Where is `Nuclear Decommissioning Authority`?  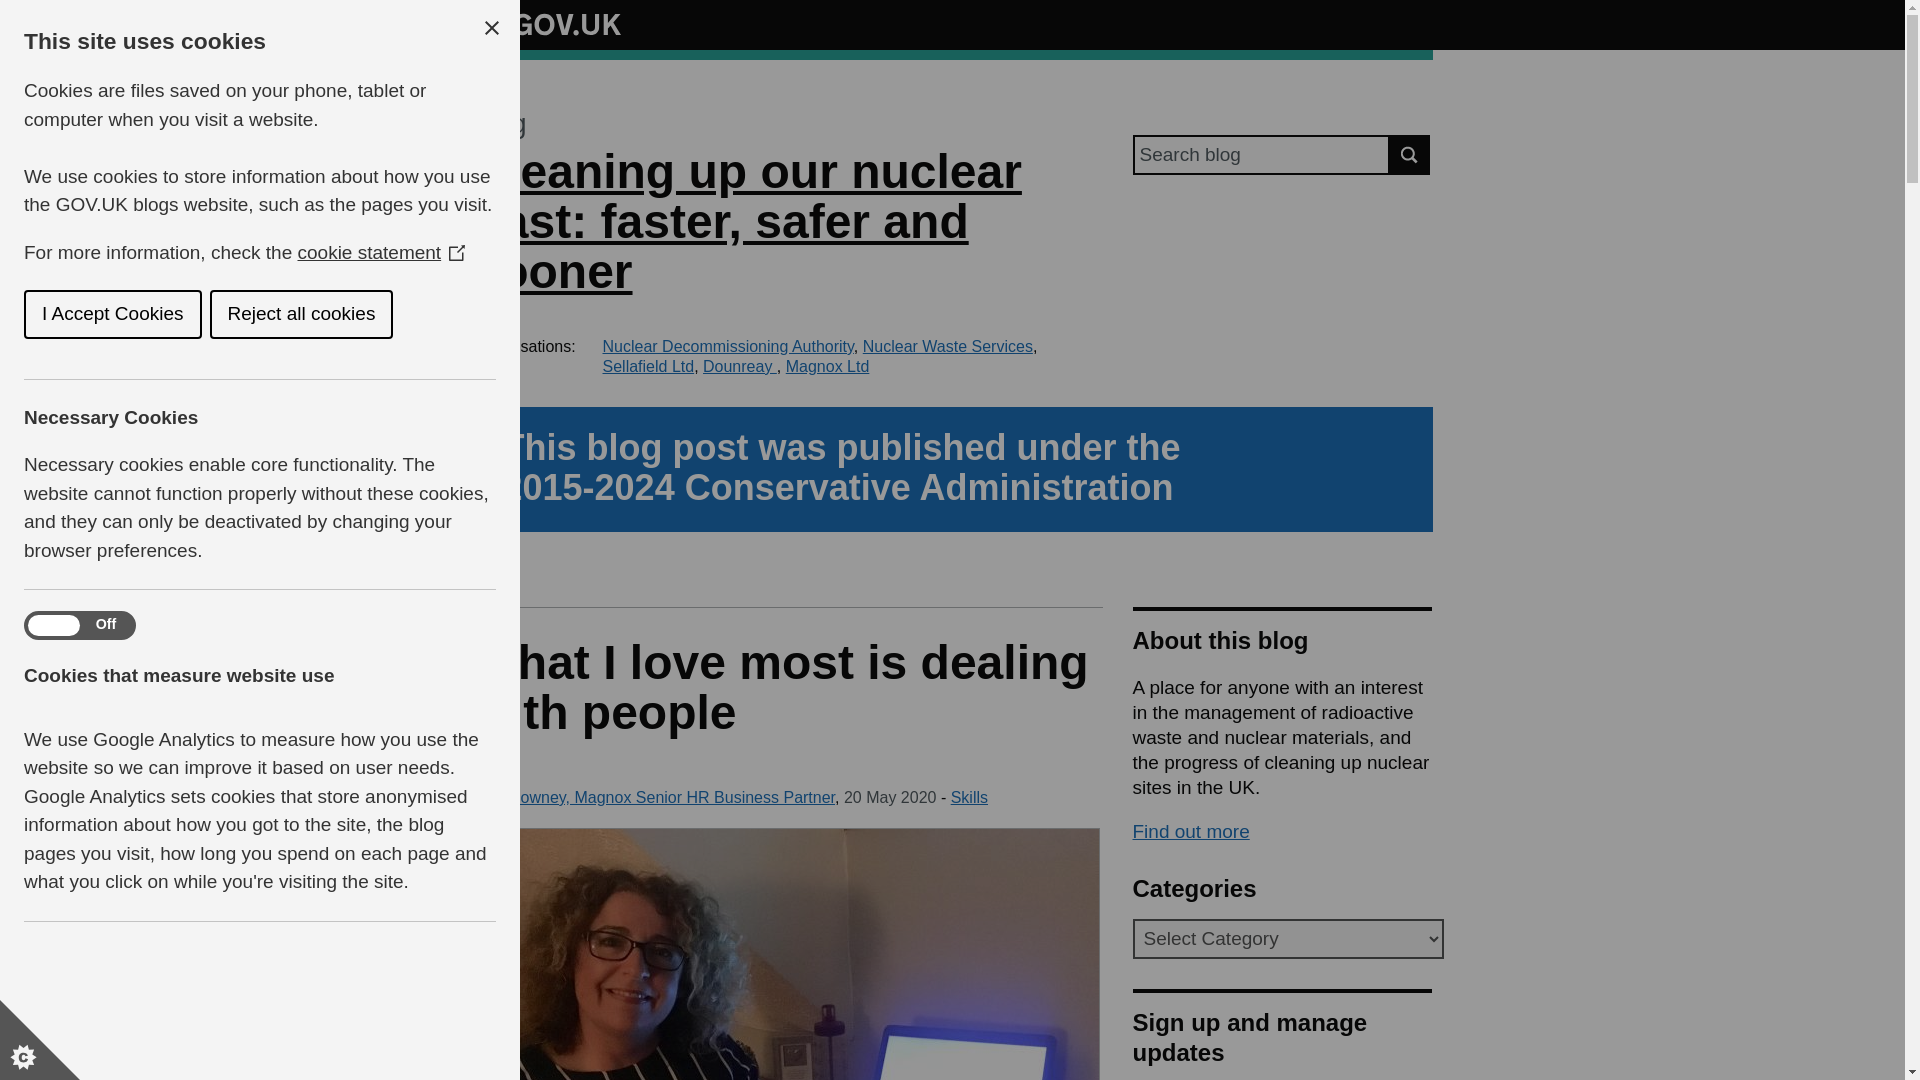 Nuclear Decommissioning Authority is located at coordinates (727, 346).